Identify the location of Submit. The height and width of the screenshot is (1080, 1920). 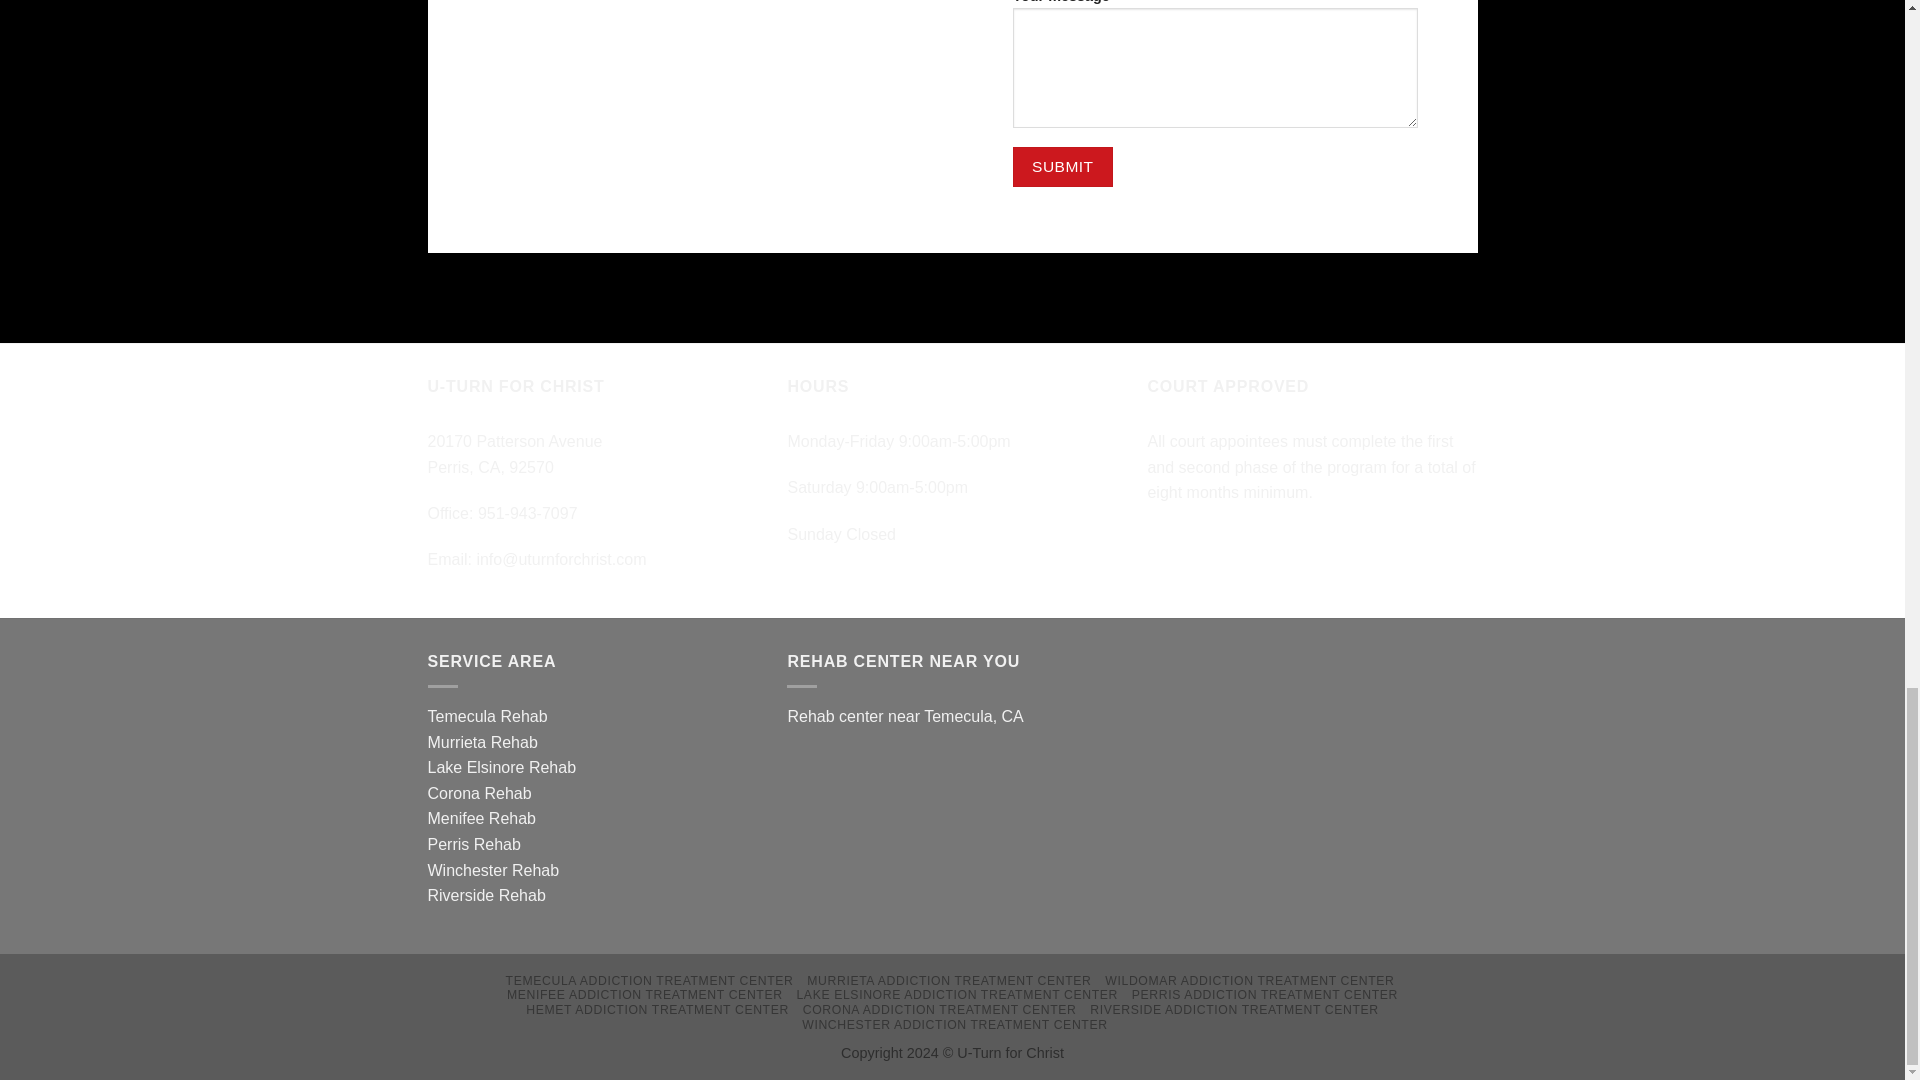
(1062, 166).